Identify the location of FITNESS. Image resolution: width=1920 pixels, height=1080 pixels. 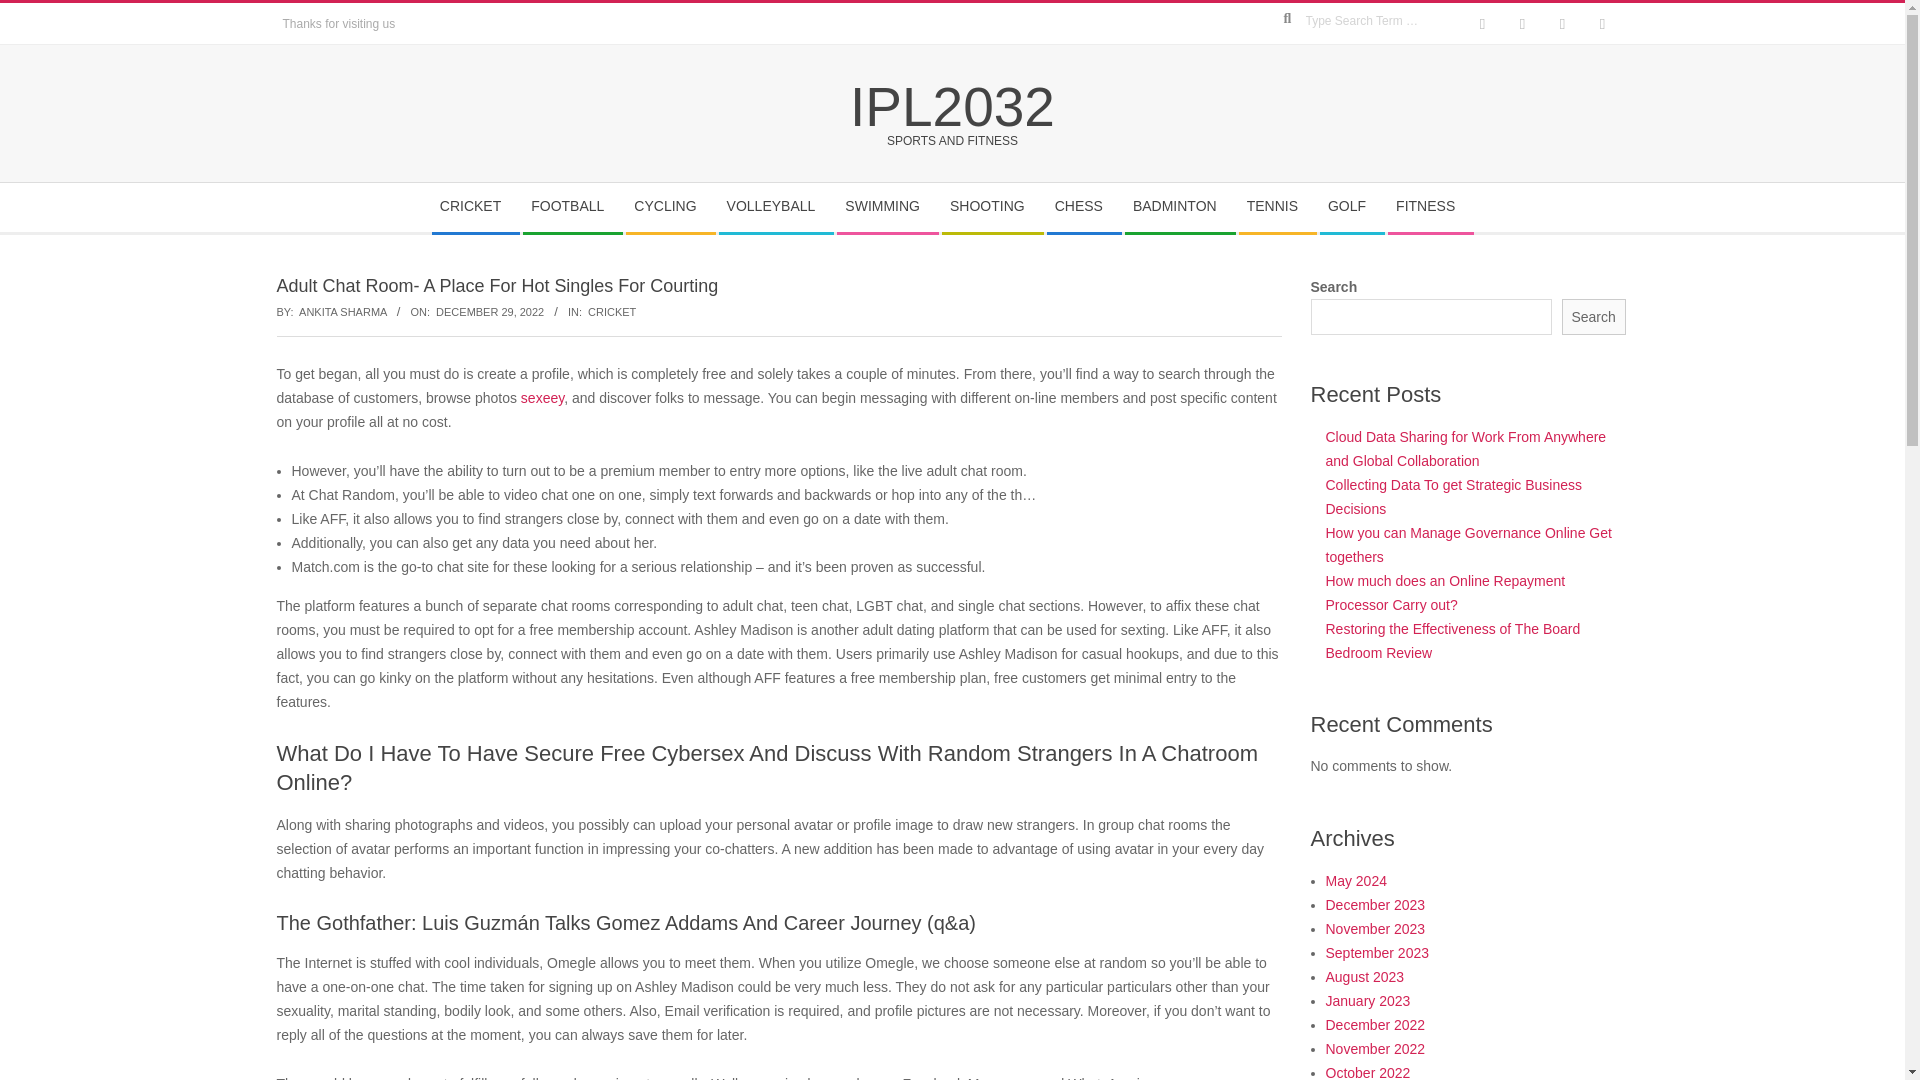
(1430, 207).